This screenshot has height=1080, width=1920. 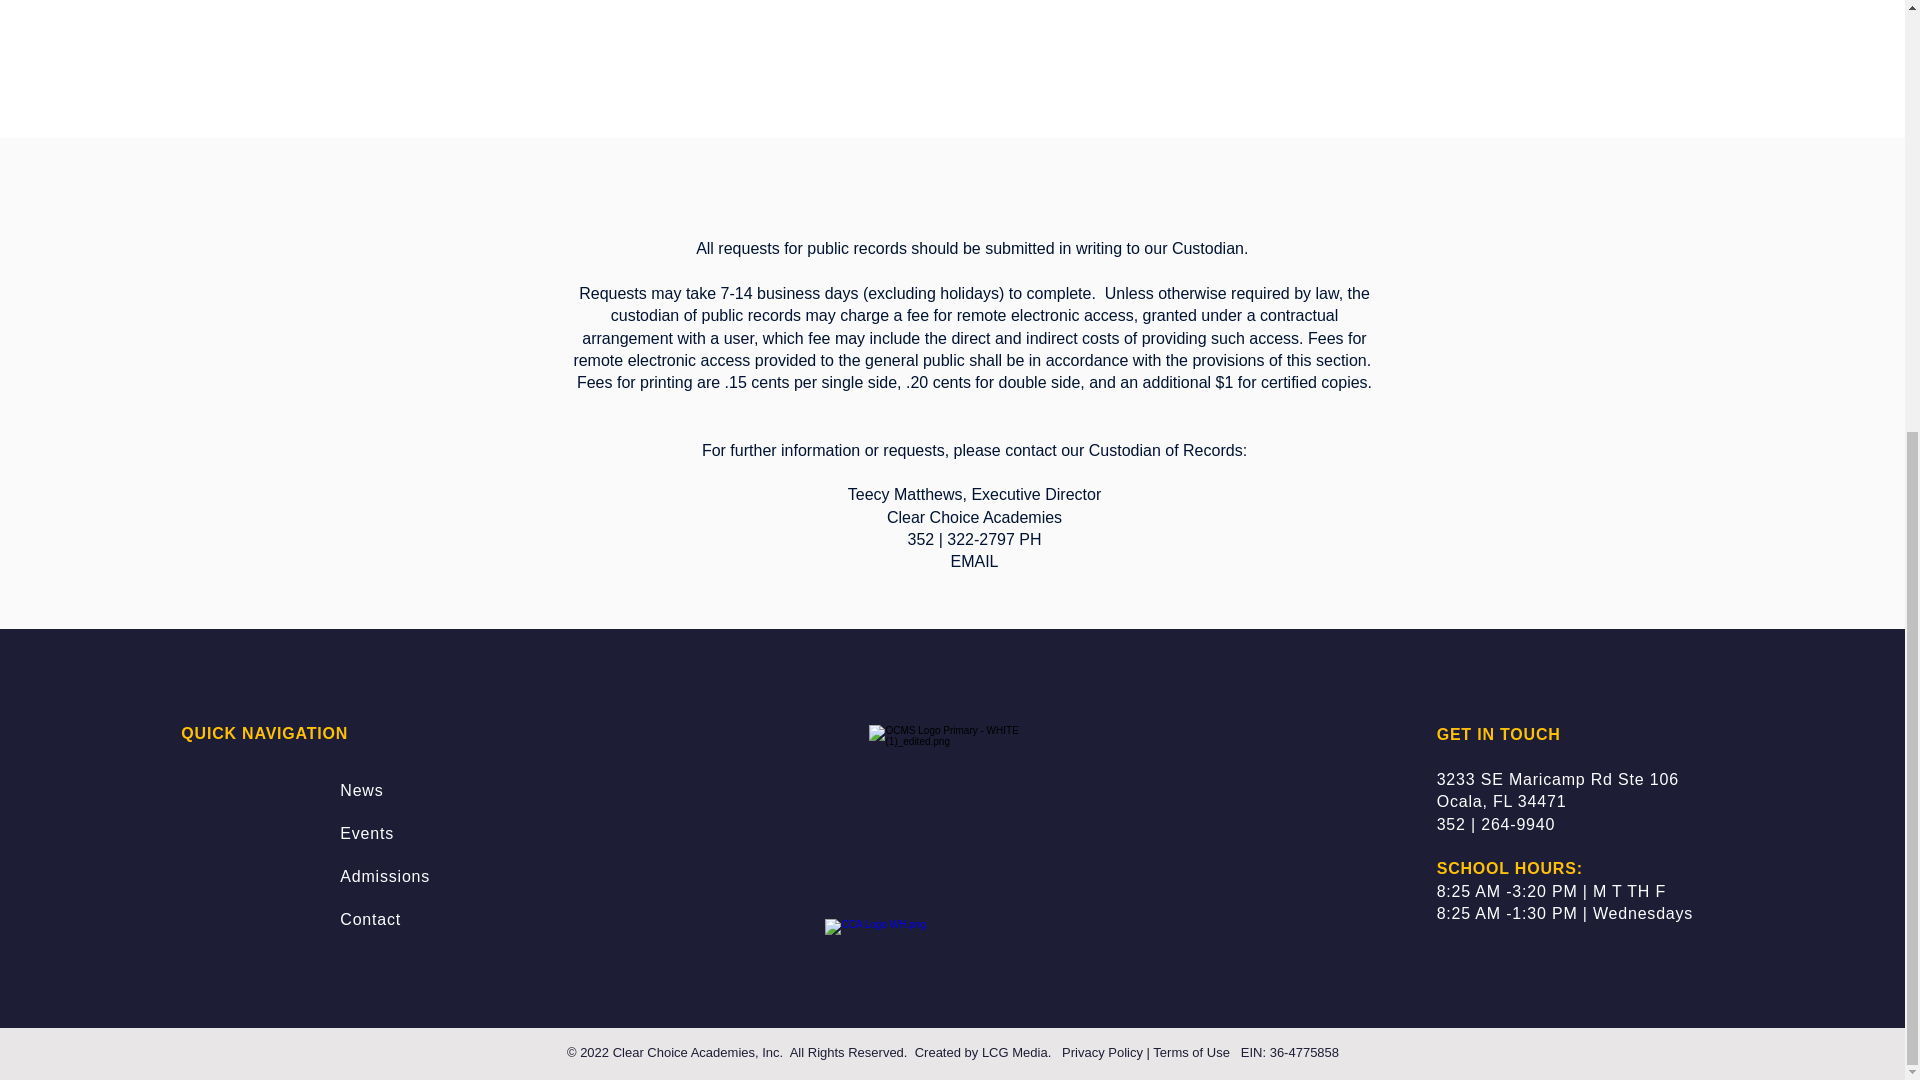 What do you see at coordinates (370, 919) in the screenshot?
I see `Contact` at bounding box center [370, 919].